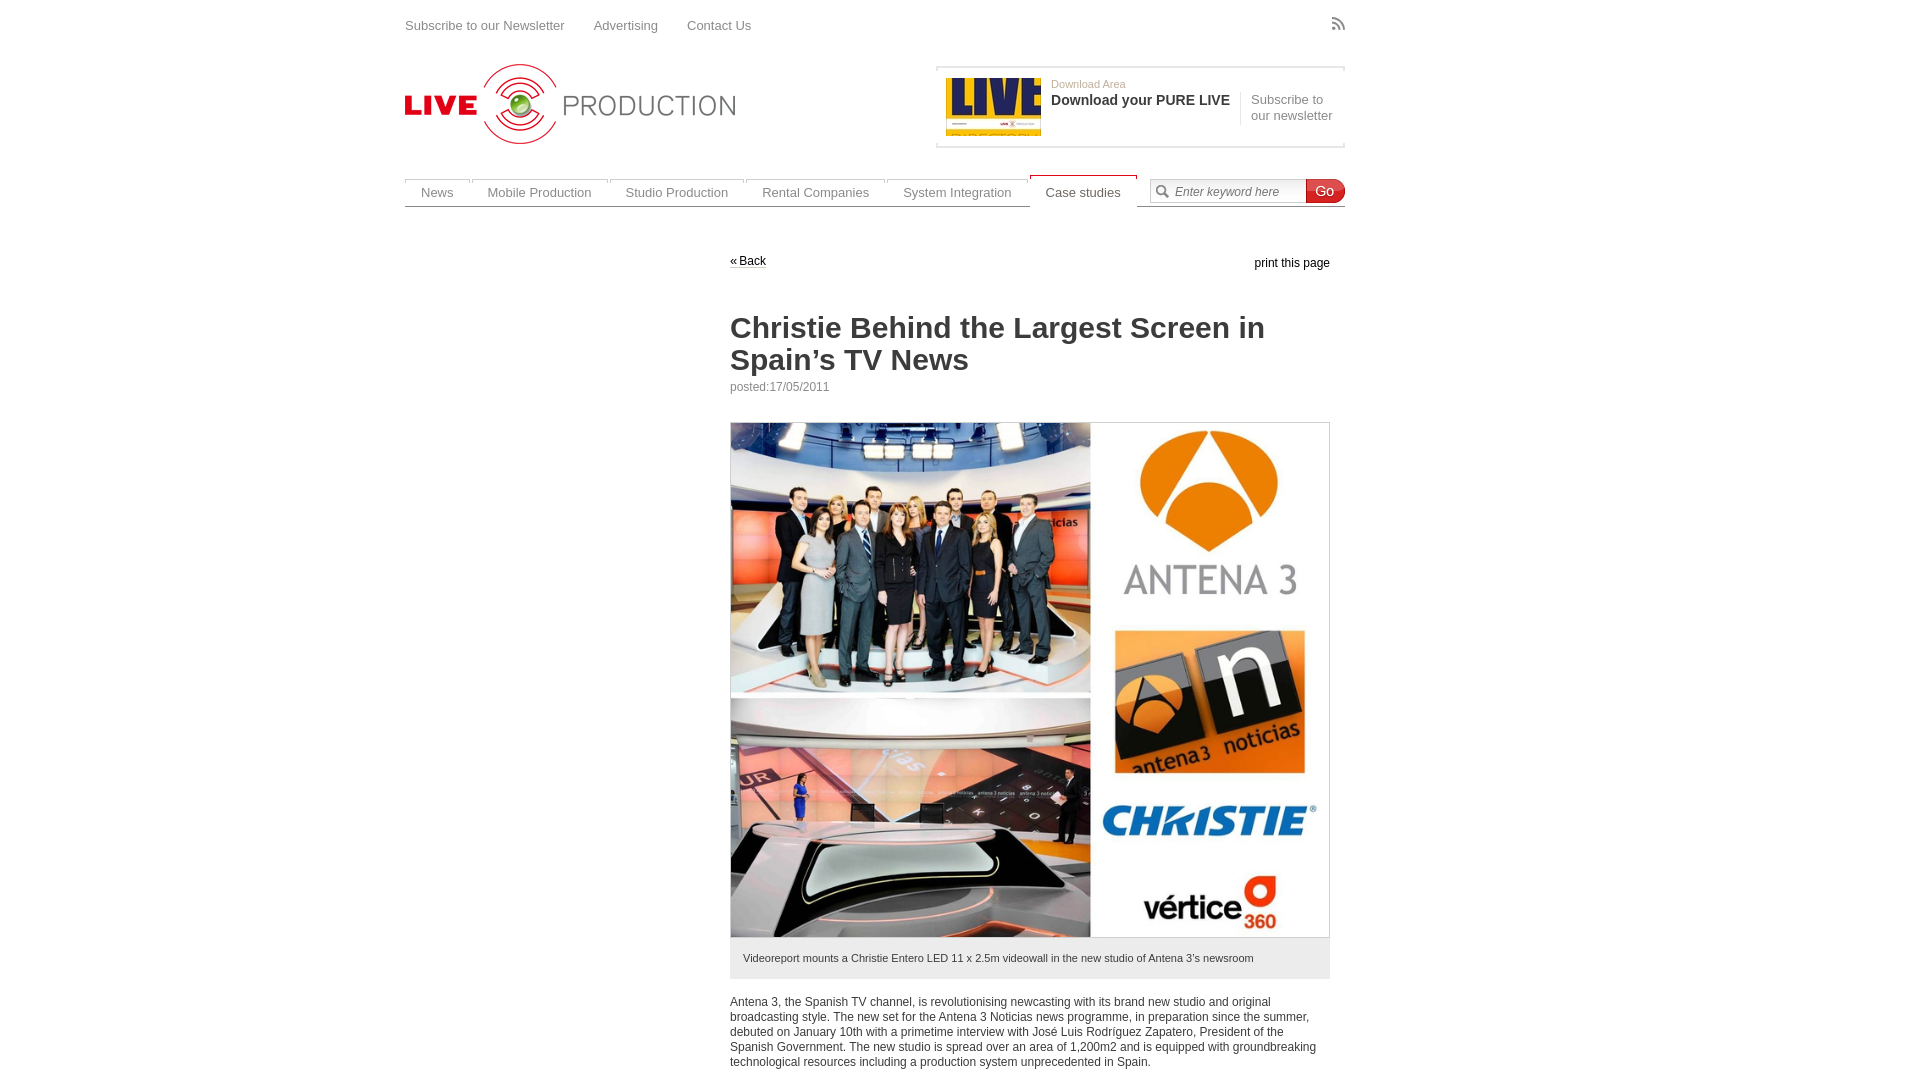 Image resolution: width=1920 pixels, height=1080 pixels. Describe the element at coordinates (484, 26) in the screenshot. I see `Subscribe to our Newsletter` at that location.